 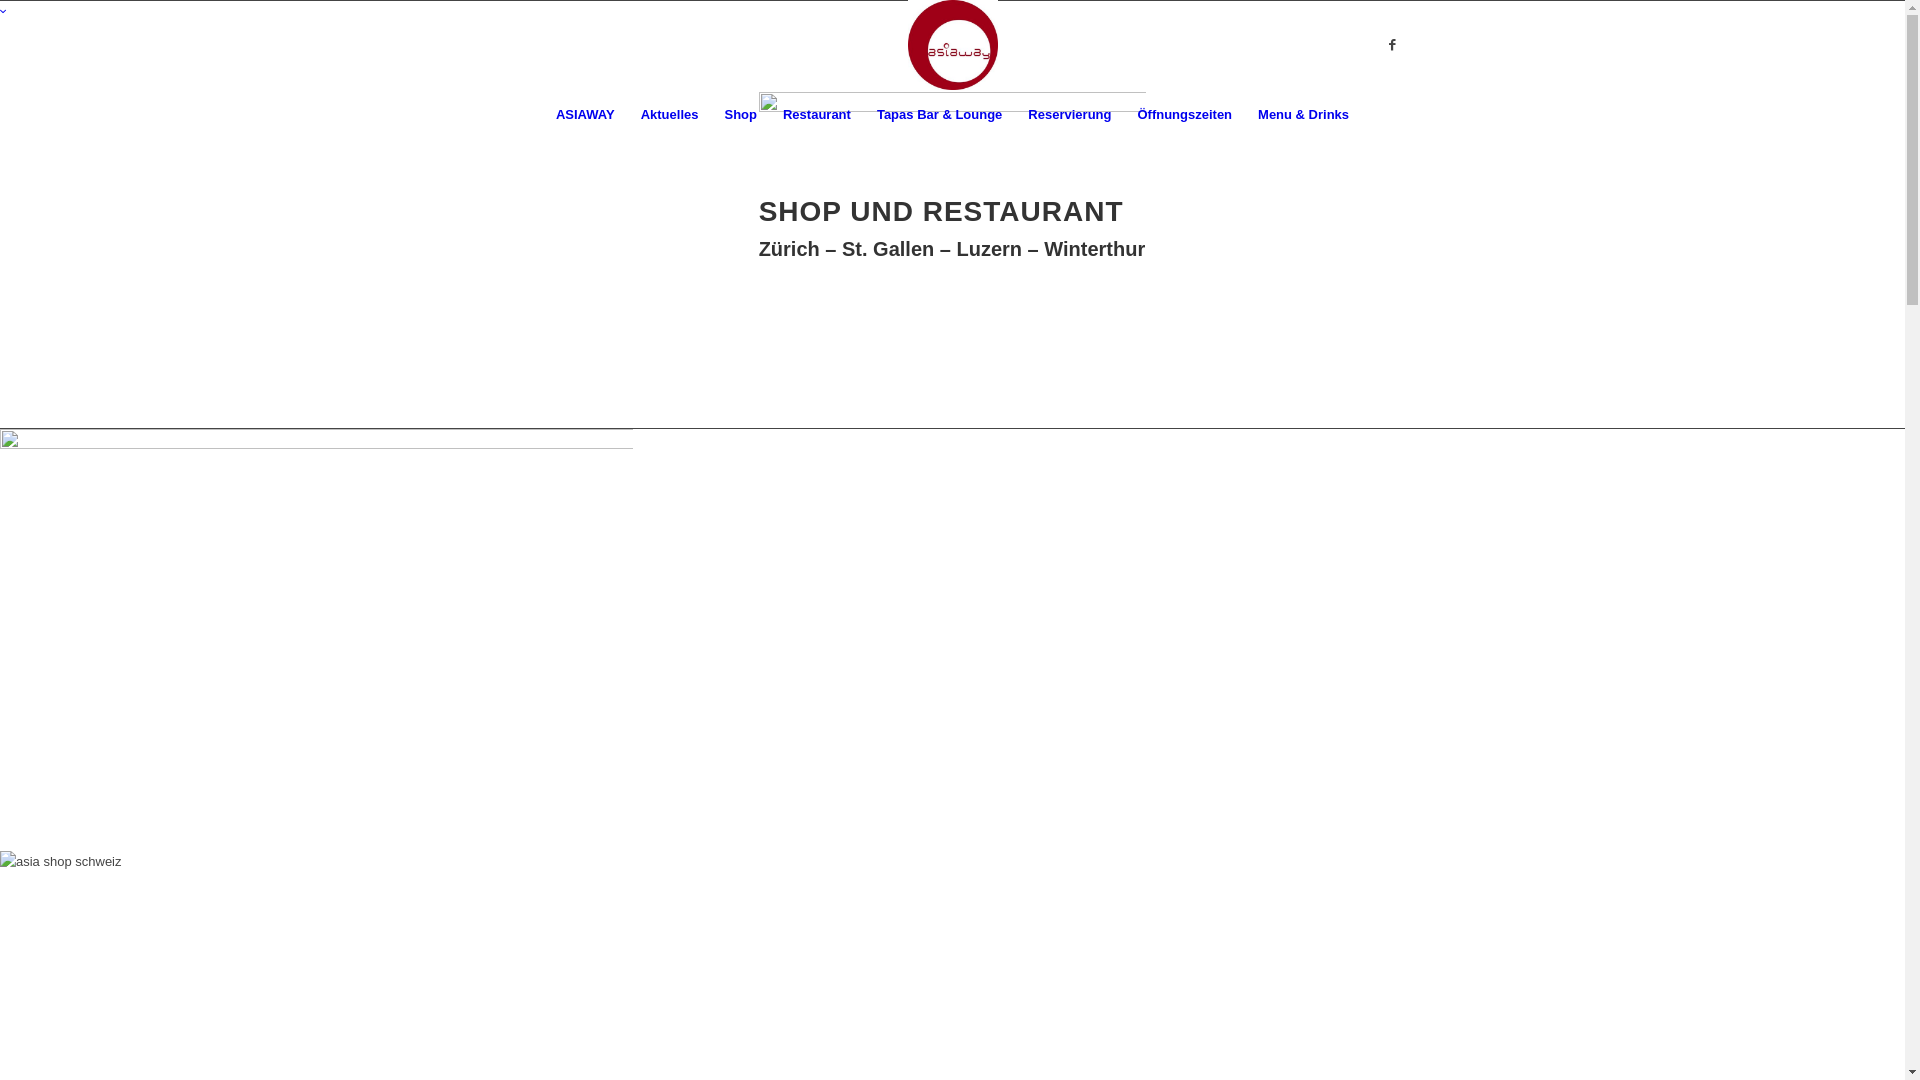 I want to click on Menu & Drinks, so click(x=1304, y=115).